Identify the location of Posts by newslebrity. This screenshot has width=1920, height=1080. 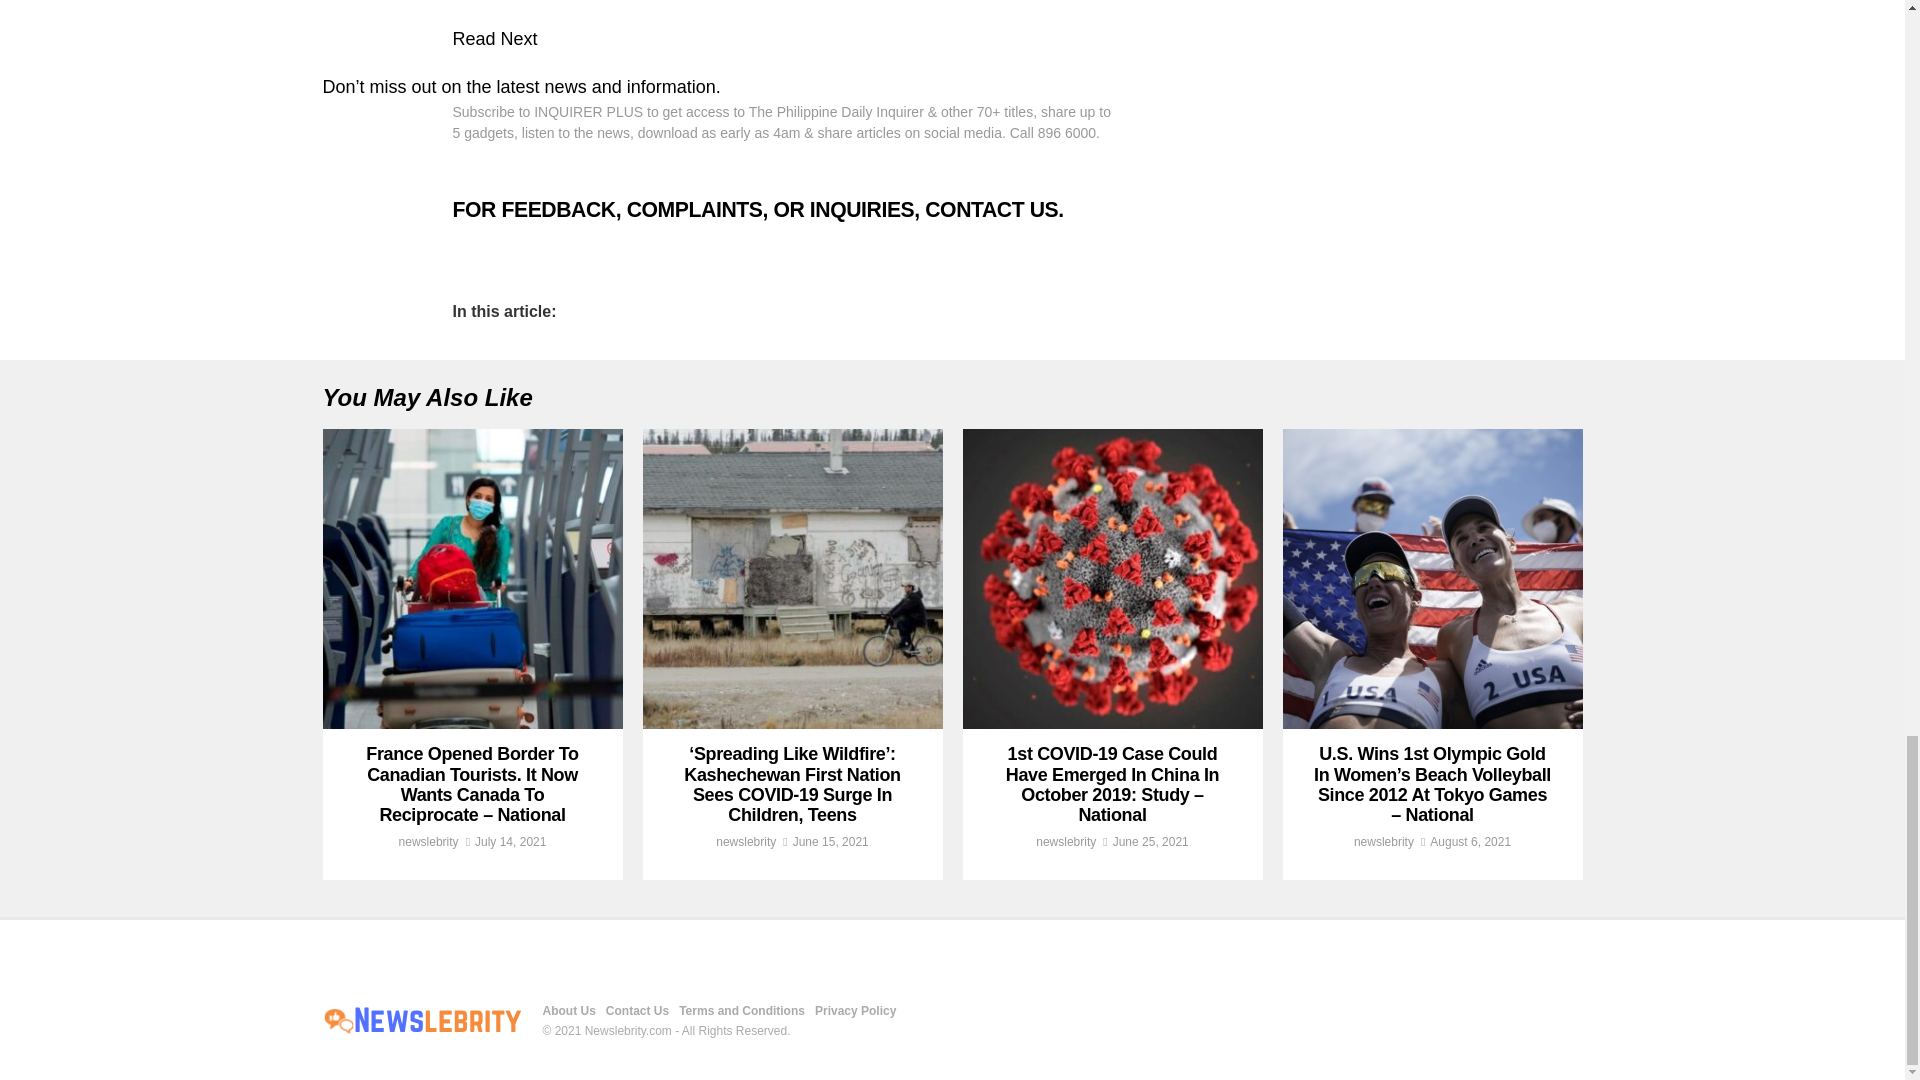
(1383, 841).